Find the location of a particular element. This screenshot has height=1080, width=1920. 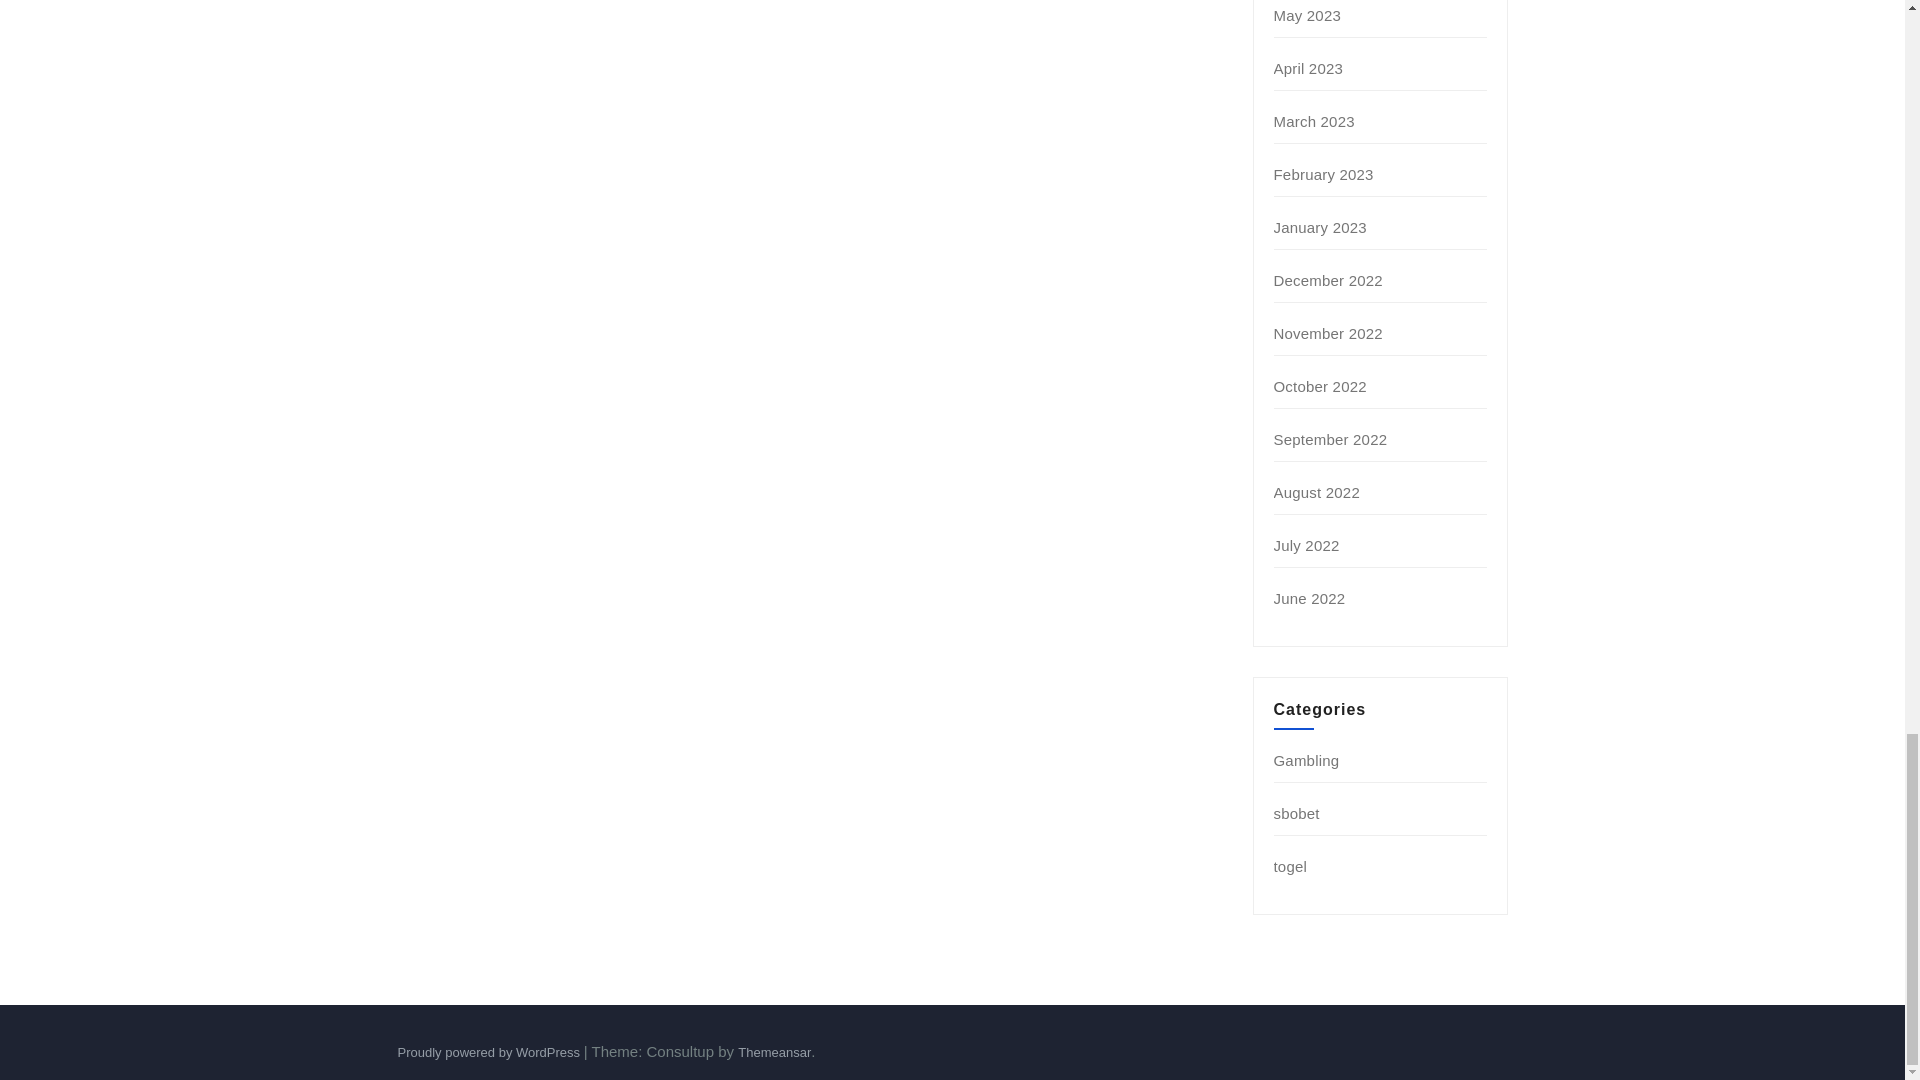

October 2022 is located at coordinates (1320, 386).